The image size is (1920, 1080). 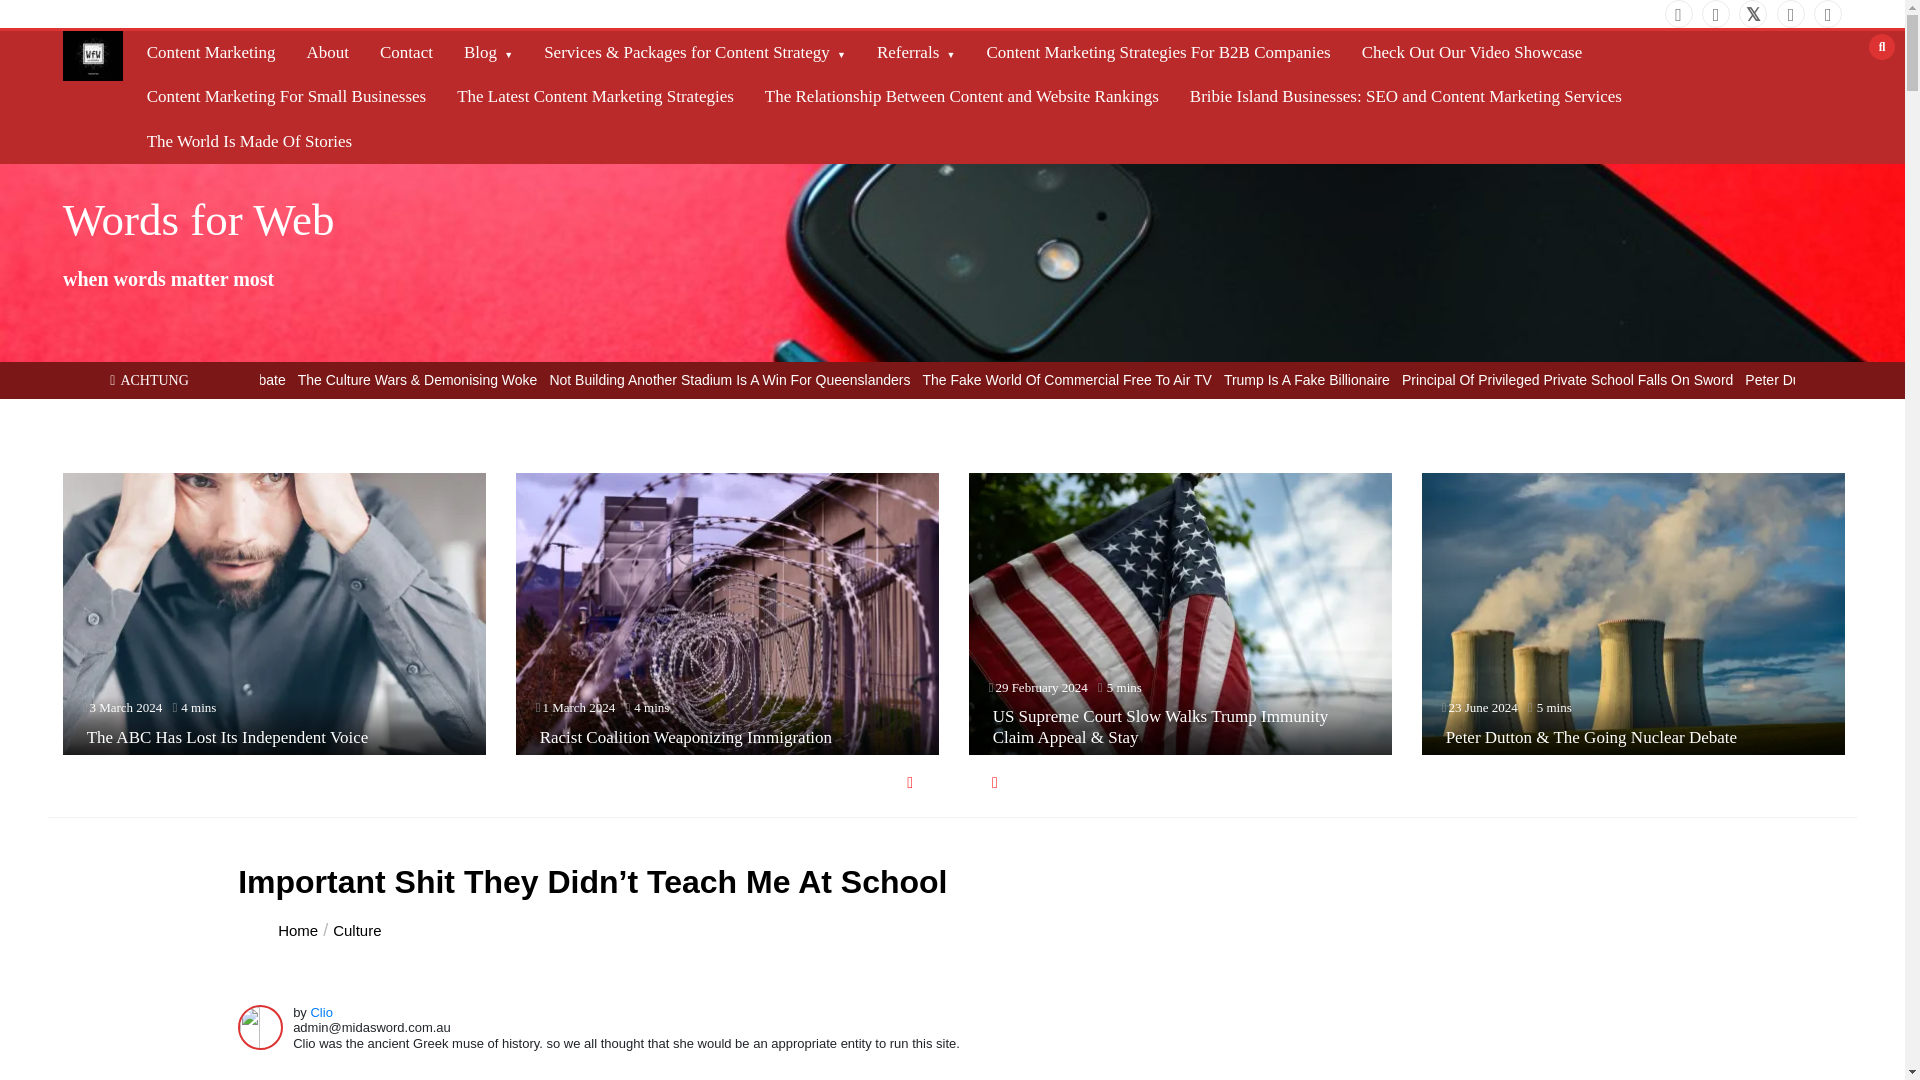 What do you see at coordinates (406, 52) in the screenshot?
I see `Contact` at bounding box center [406, 52].